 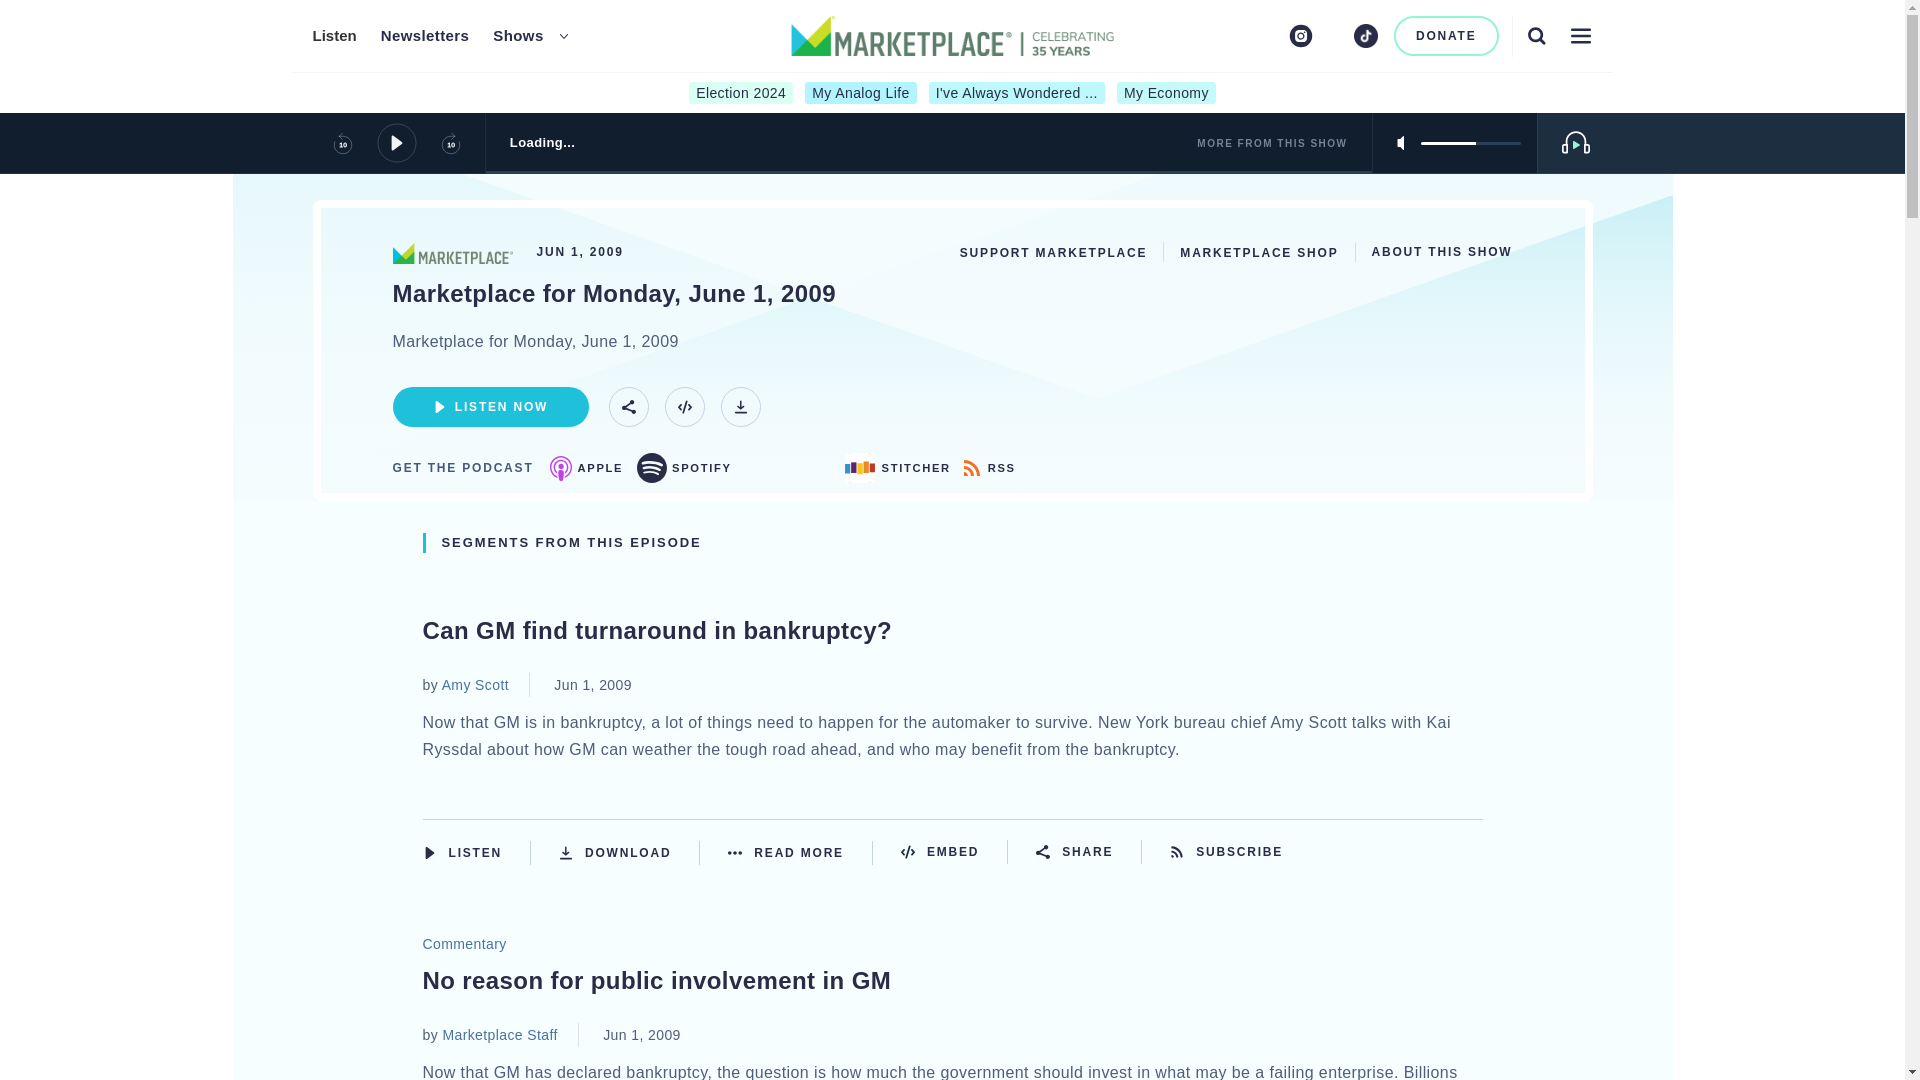 I want to click on Search, so click(x=1536, y=35).